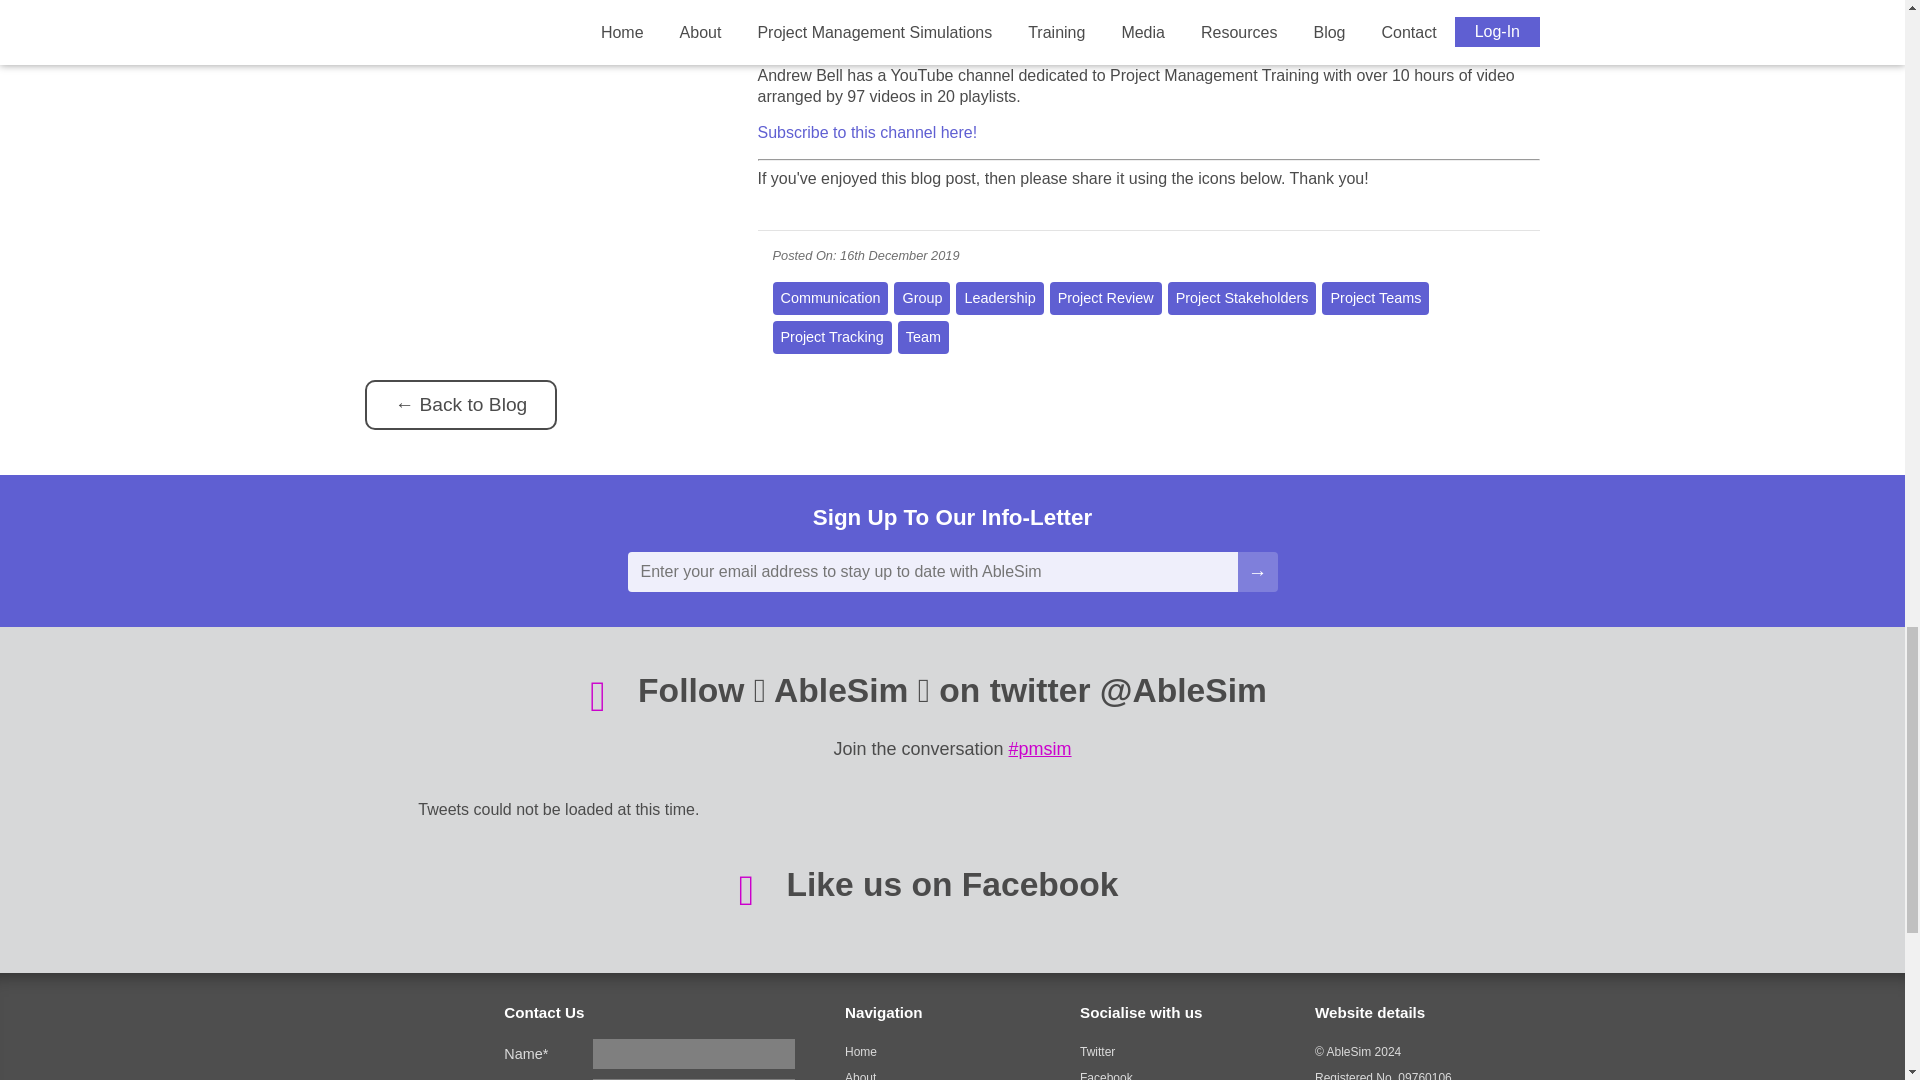 This screenshot has width=1920, height=1080. Describe the element at coordinates (930, 298) in the screenshot. I see `Group` at that location.